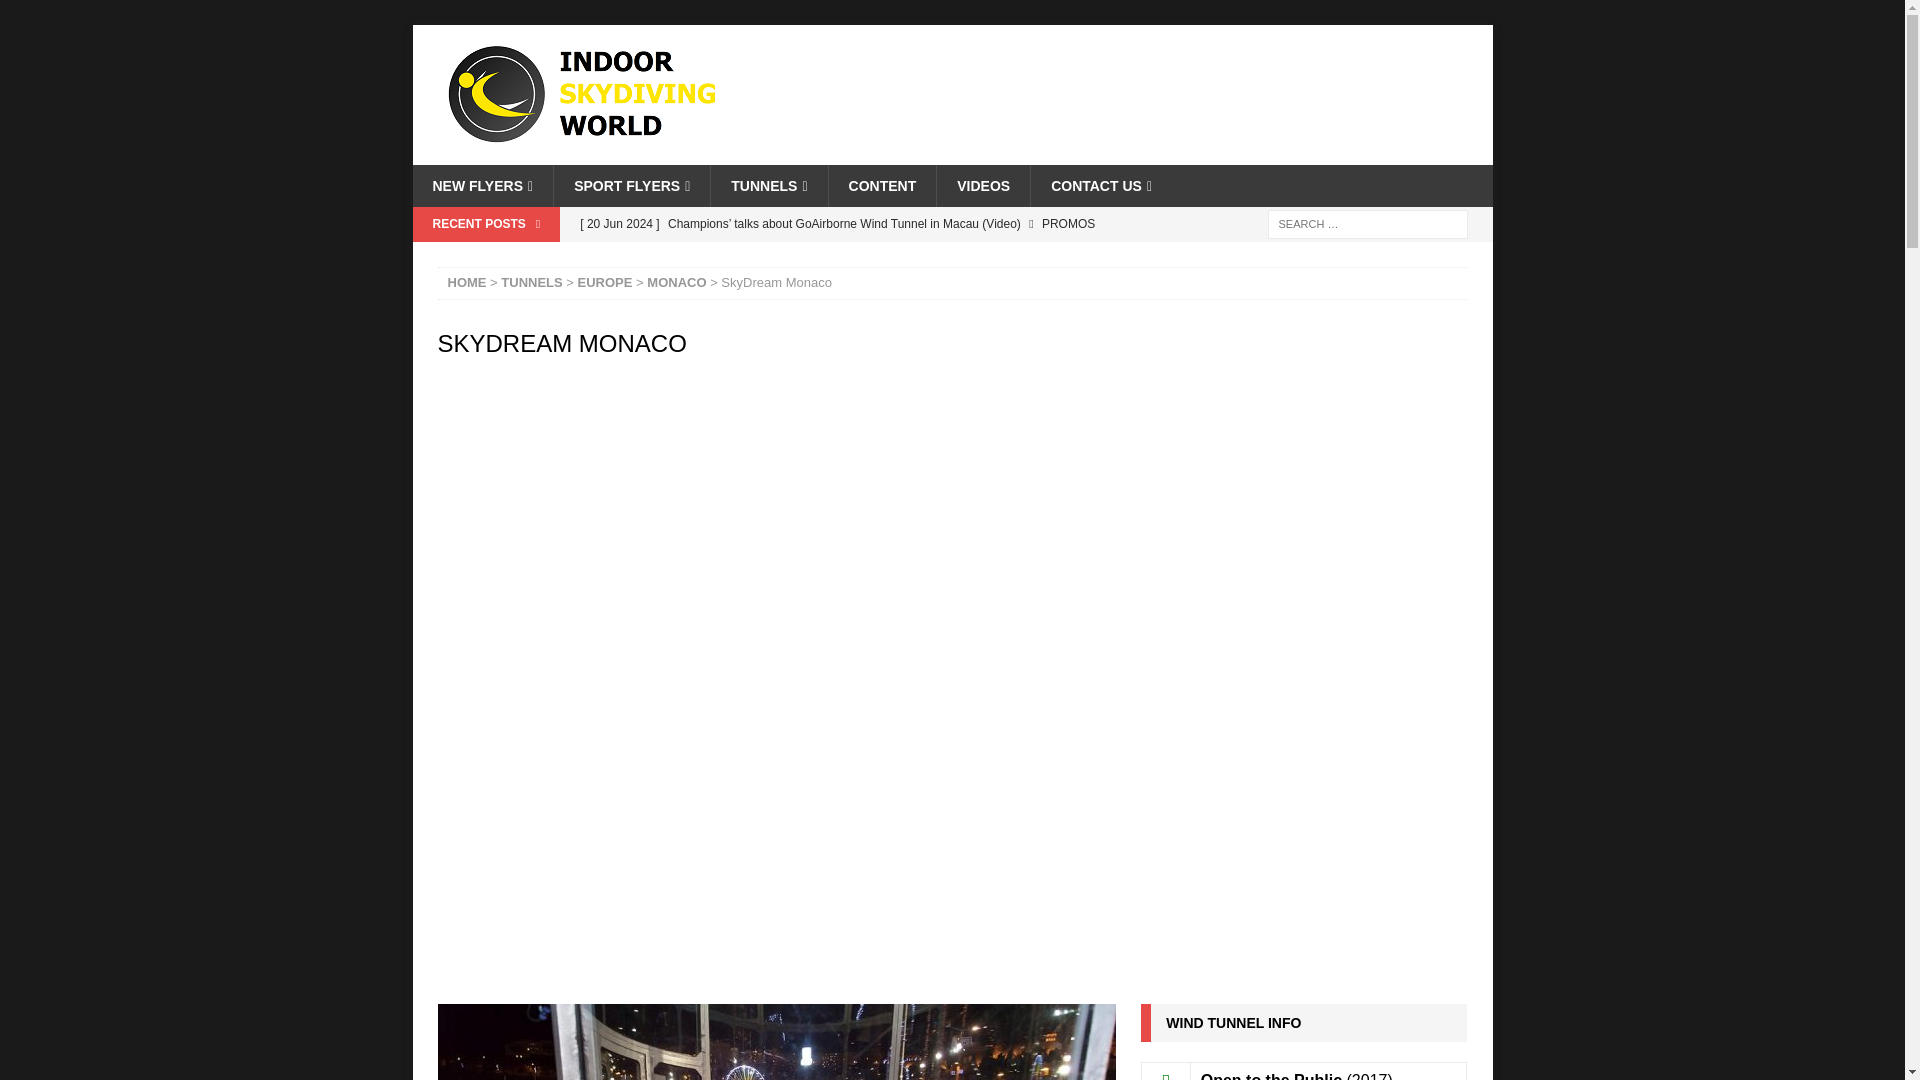 The height and width of the screenshot is (1080, 1920). I want to click on SkyDream Monaco, so click(776, 1042).